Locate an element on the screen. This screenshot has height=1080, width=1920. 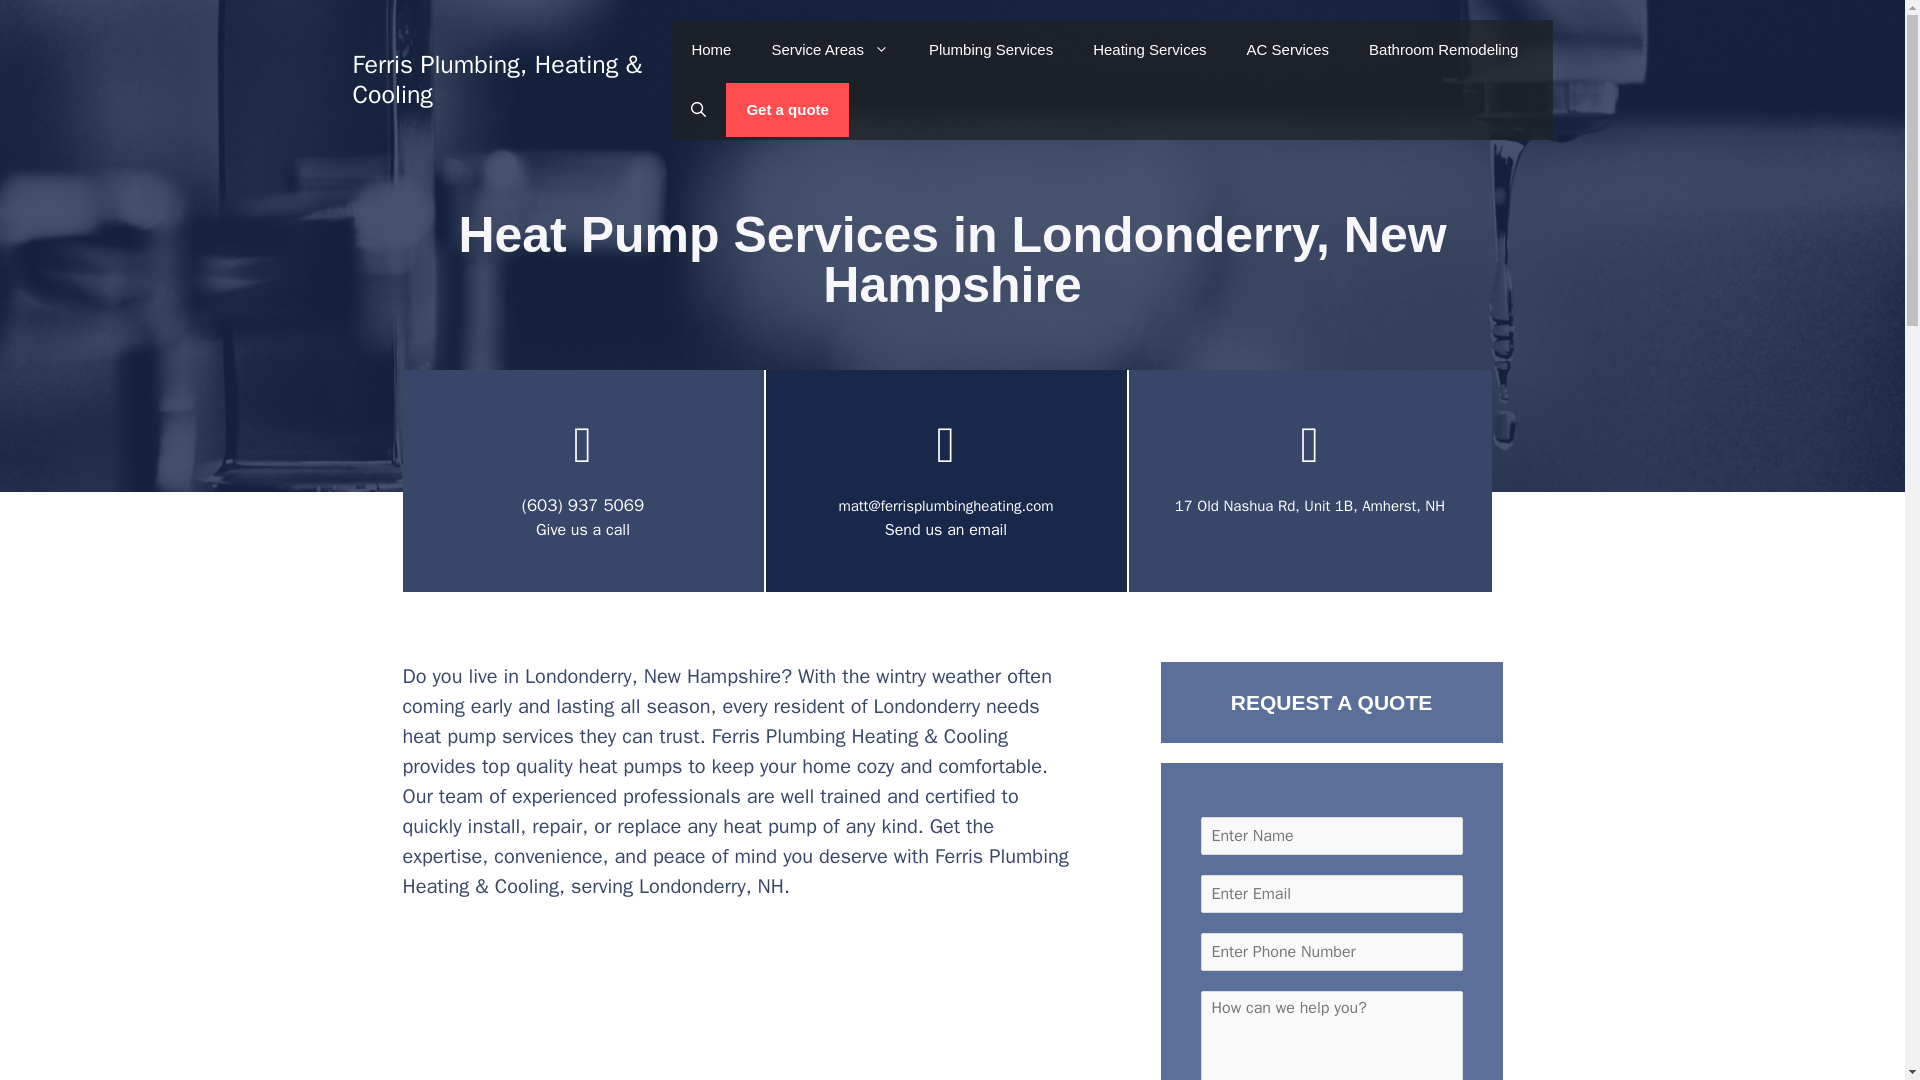
Bathroom Remodeling is located at coordinates (1443, 50).